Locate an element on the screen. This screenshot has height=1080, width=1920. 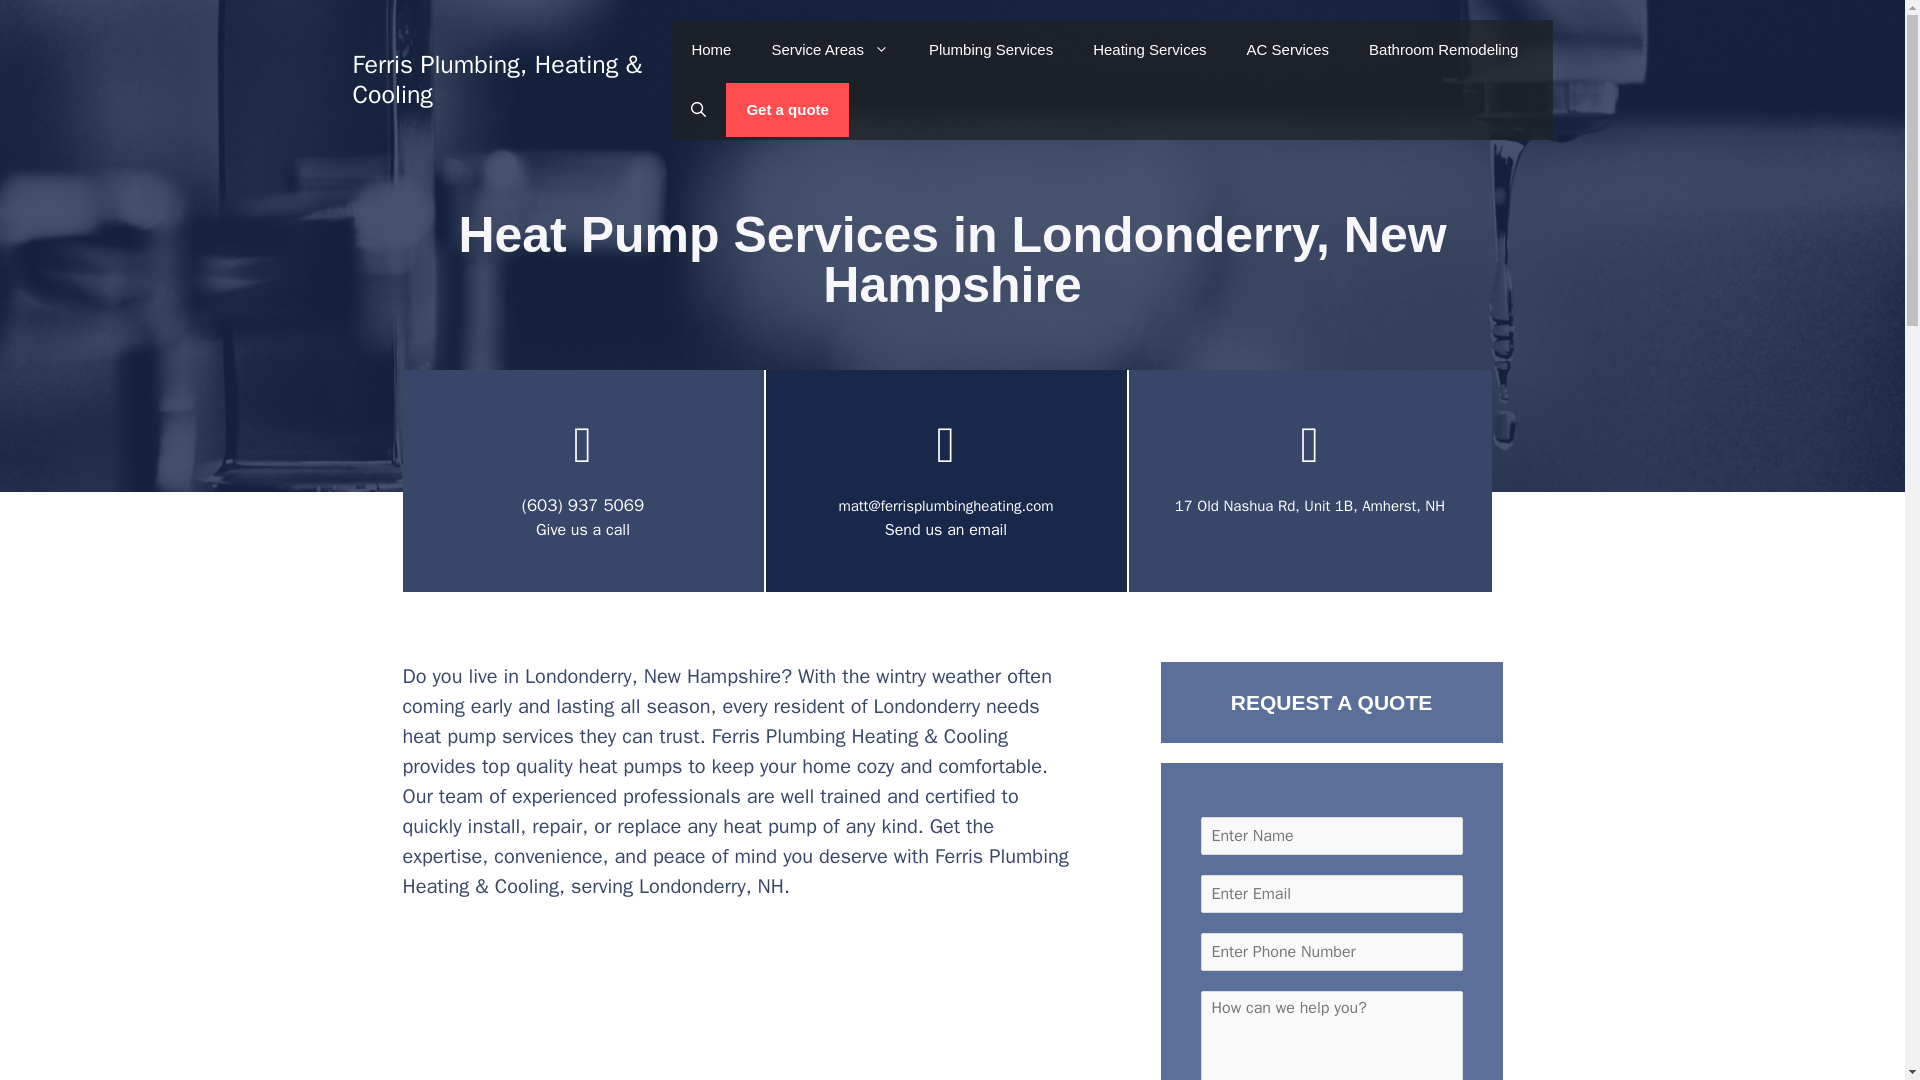
Bathroom Remodeling is located at coordinates (1443, 50).